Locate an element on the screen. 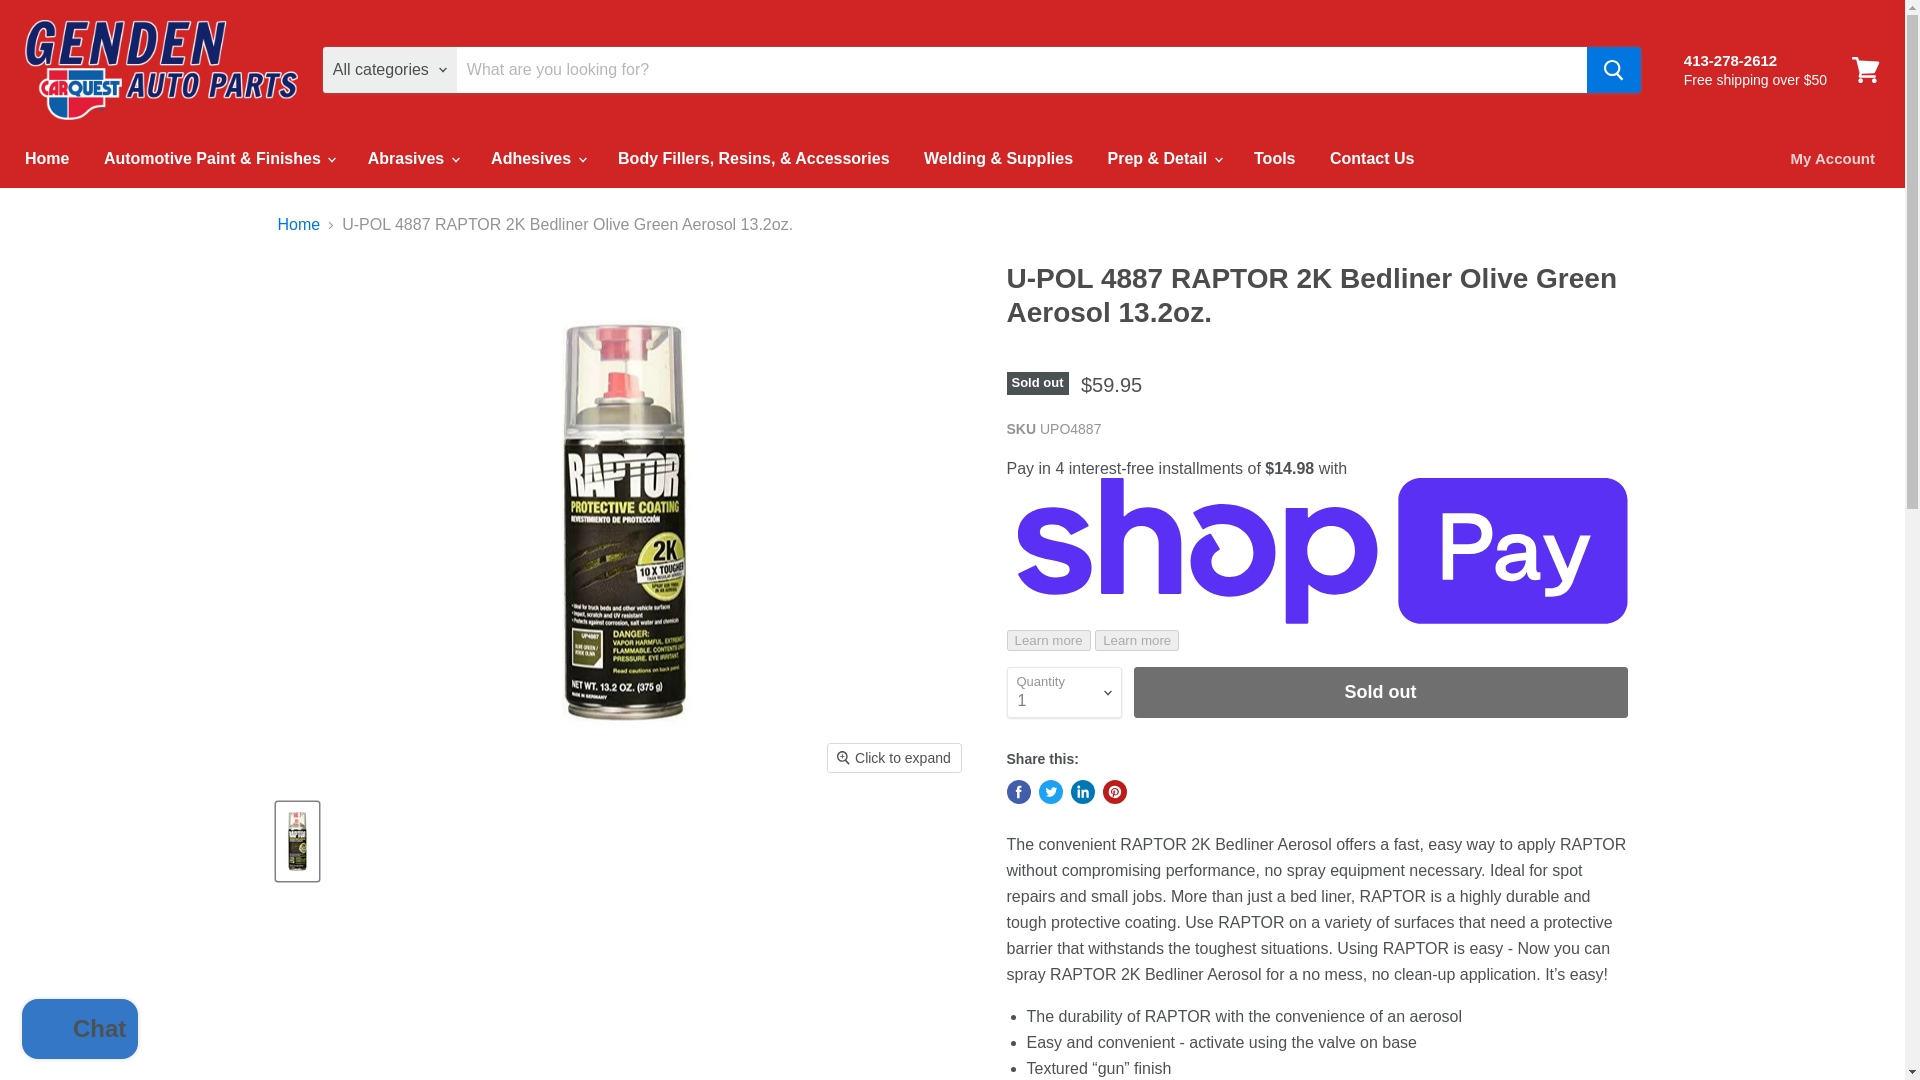 The width and height of the screenshot is (1920, 1080). View cart is located at coordinates (1865, 70).